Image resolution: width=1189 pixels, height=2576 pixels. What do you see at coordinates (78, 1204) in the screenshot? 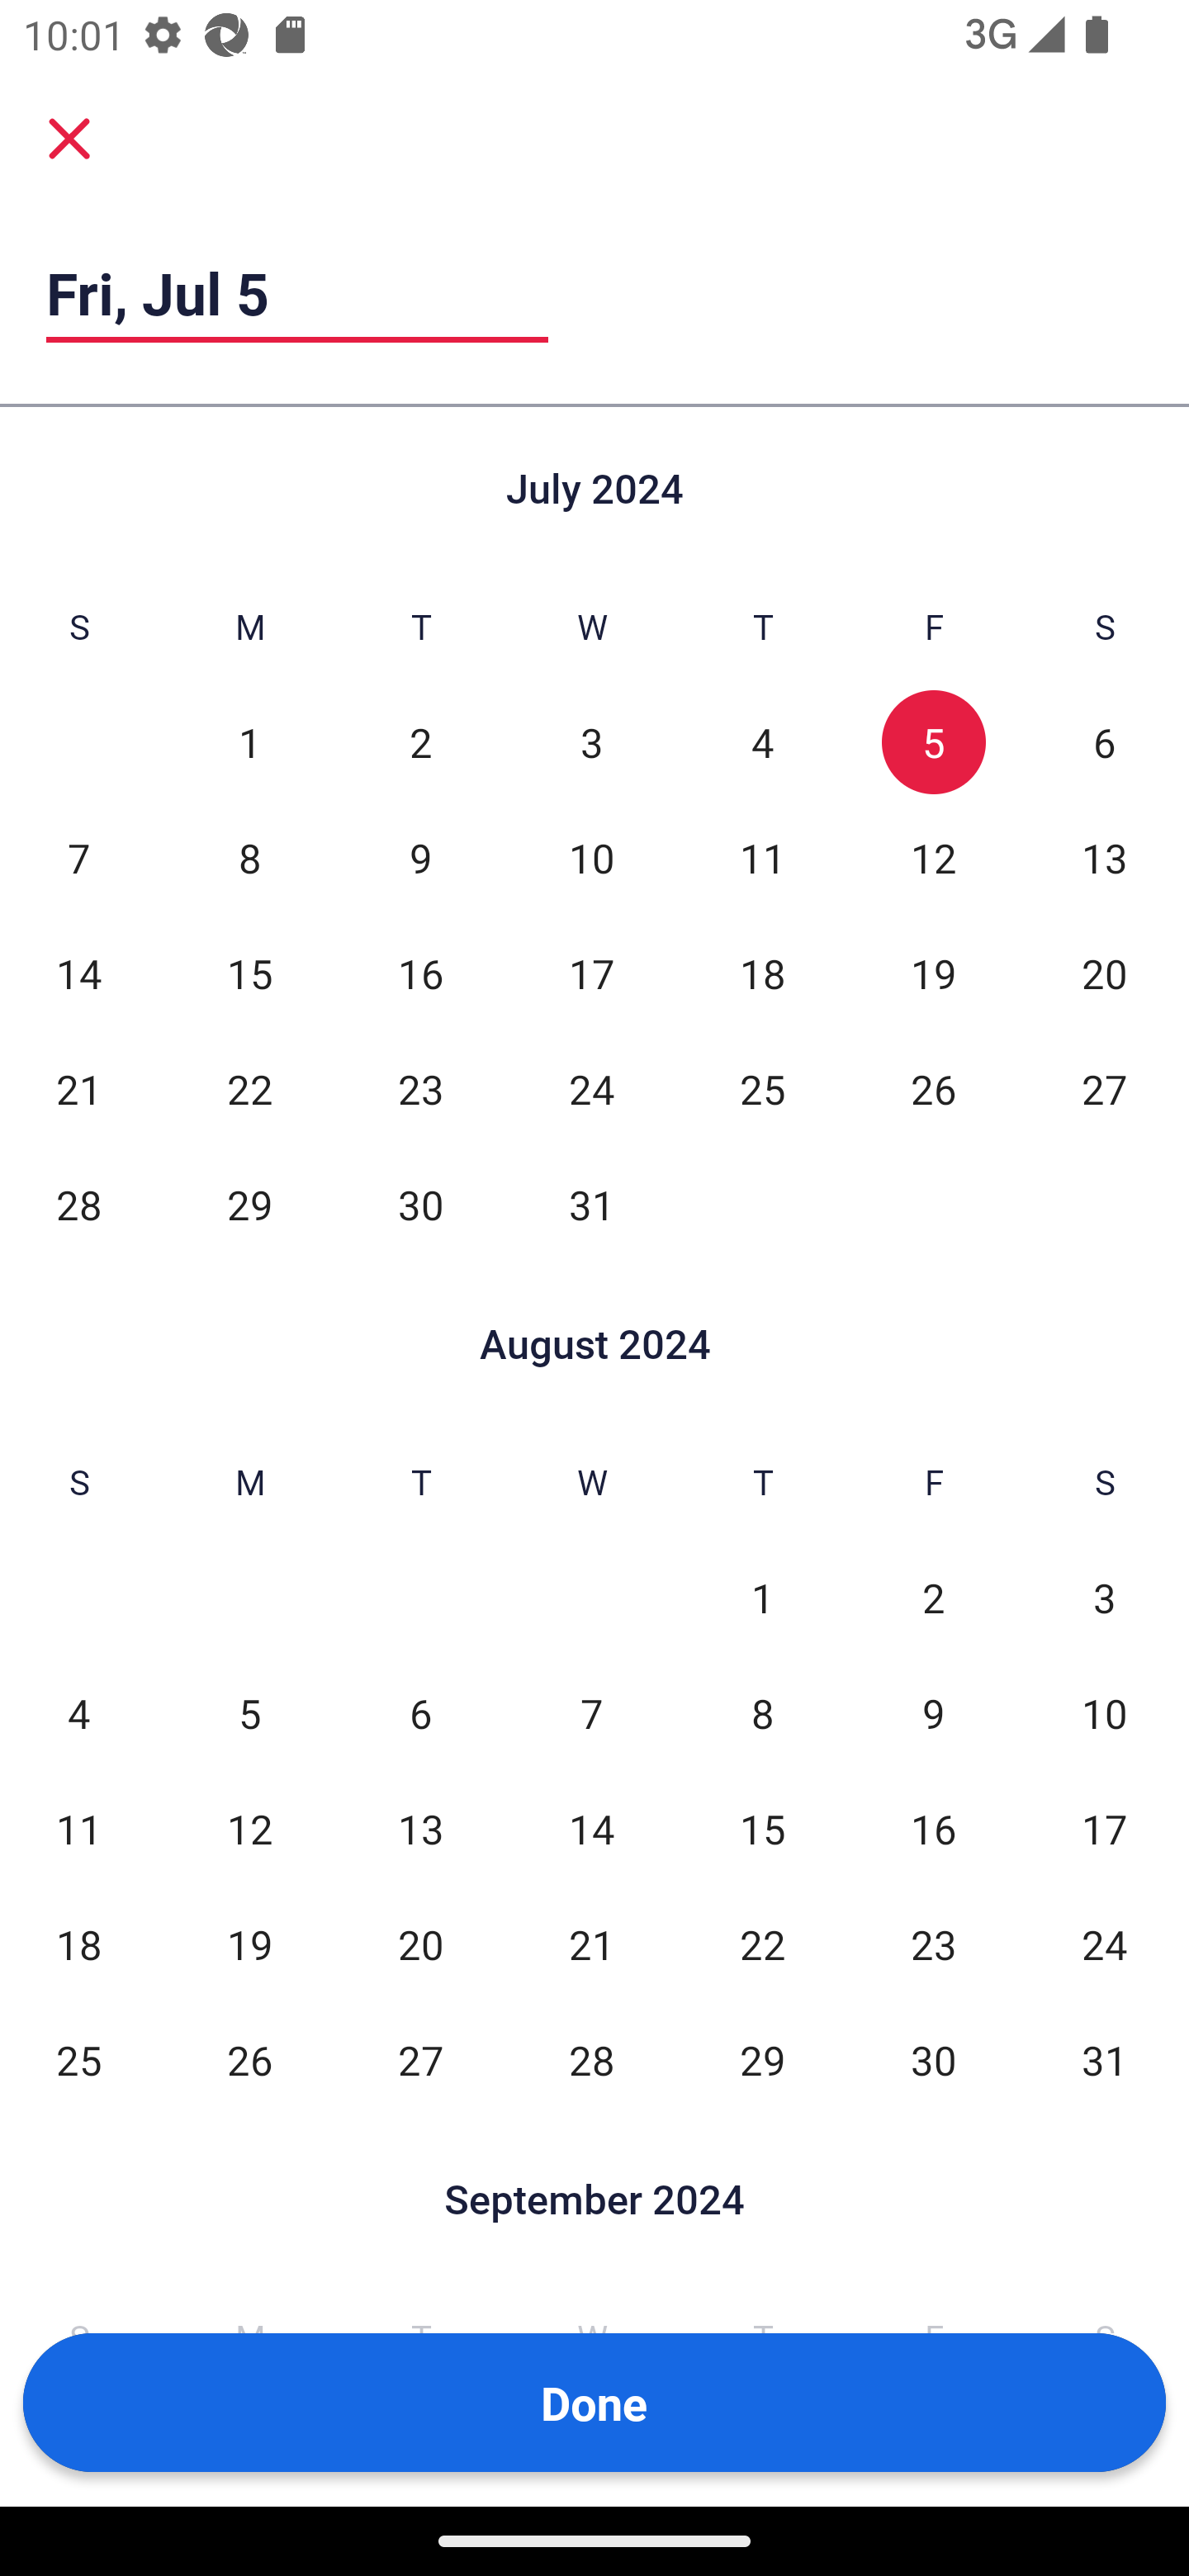
I see `28 Sun, Jul 28, Not Selected` at bounding box center [78, 1204].